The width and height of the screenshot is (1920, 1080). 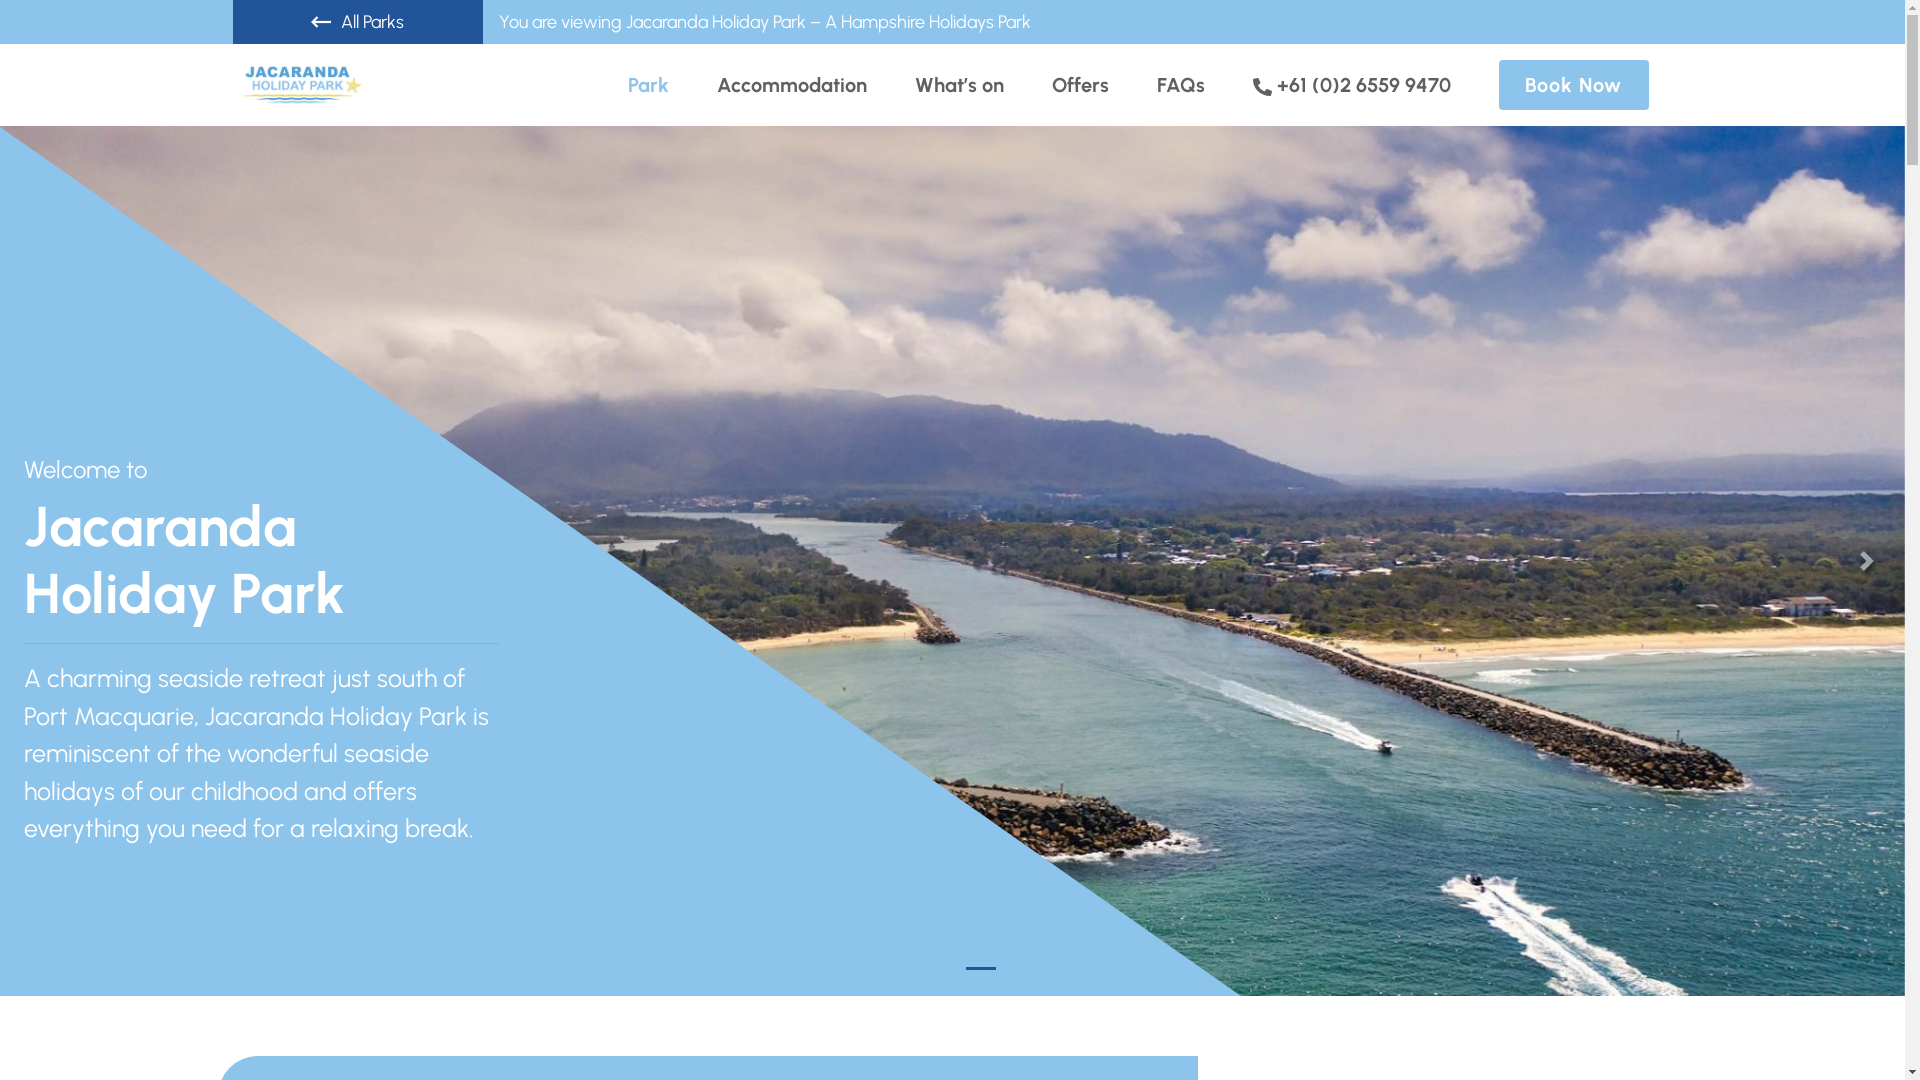 What do you see at coordinates (1181, 85) in the screenshot?
I see `FAQs` at bounding box center [1181, 85].